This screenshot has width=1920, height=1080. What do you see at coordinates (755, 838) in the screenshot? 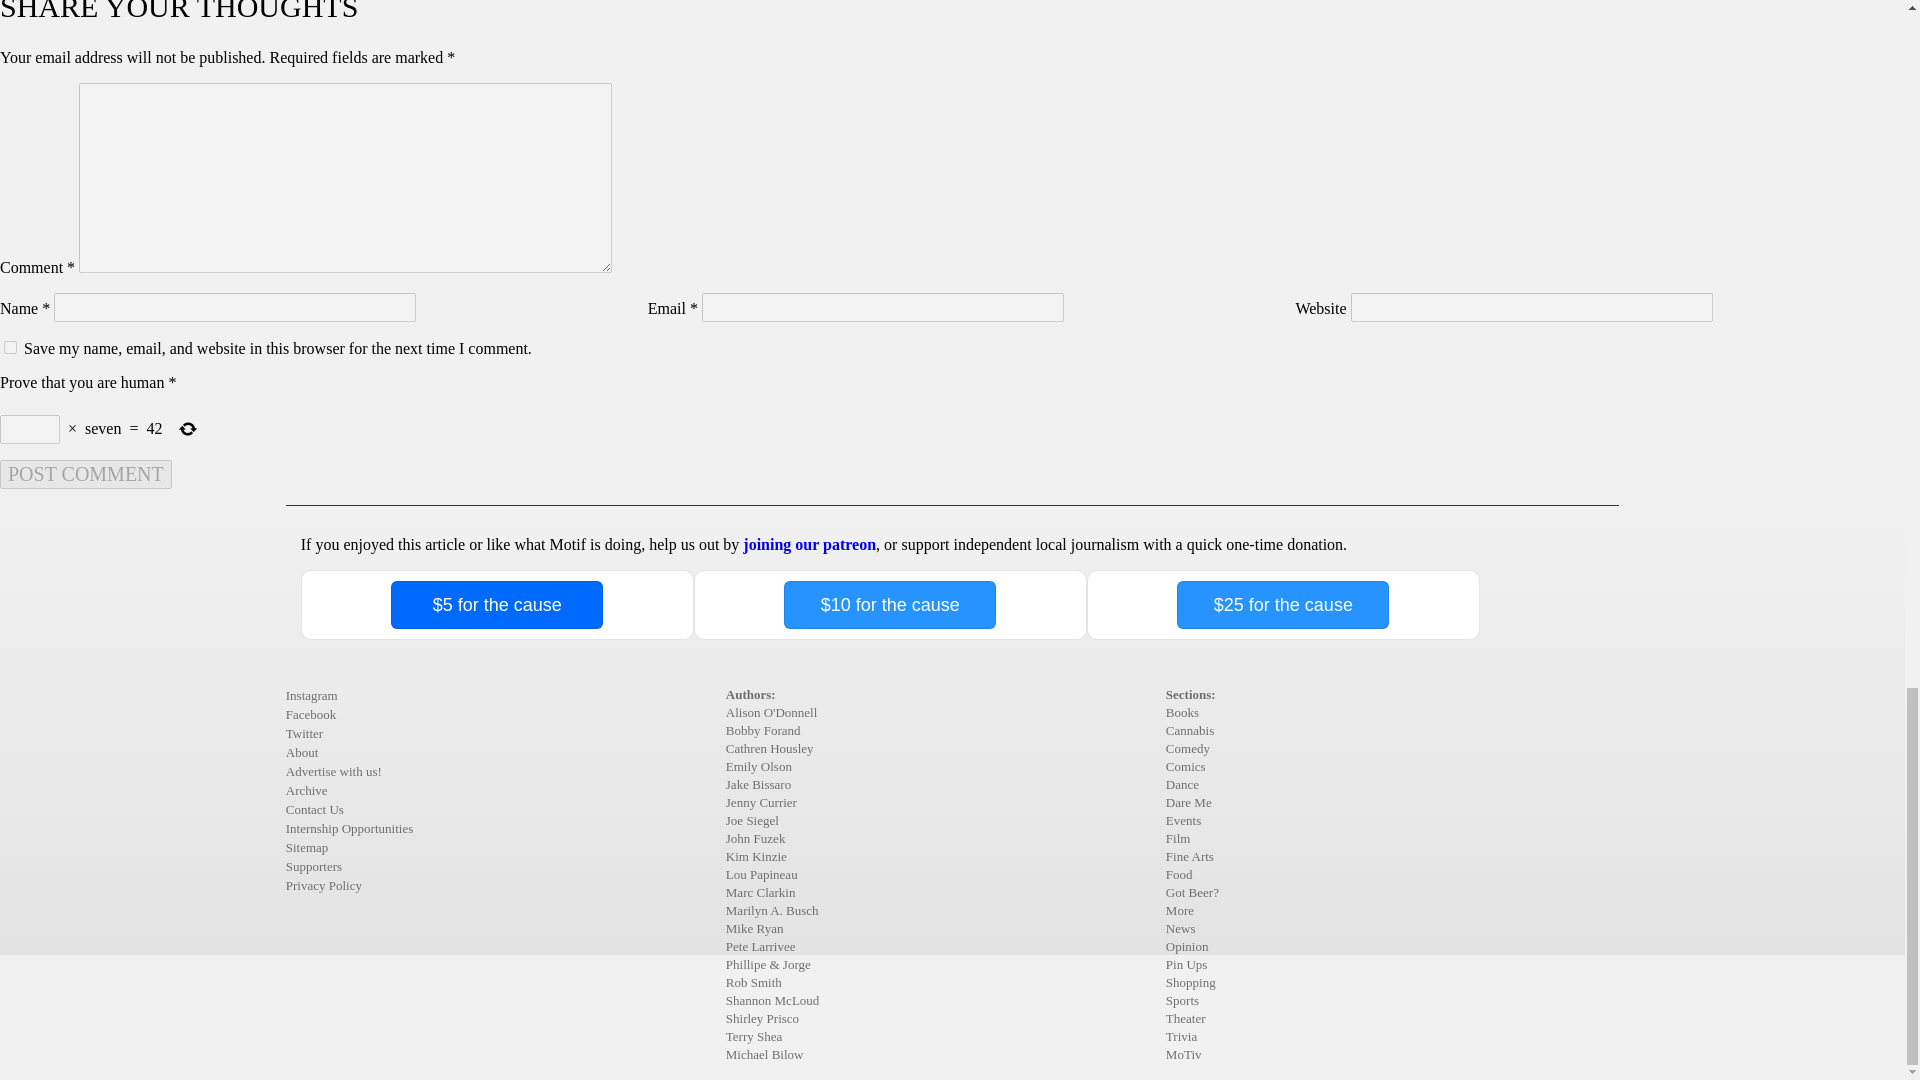
I see `Posts by John Fuzek` at bounding box center [755, 838].